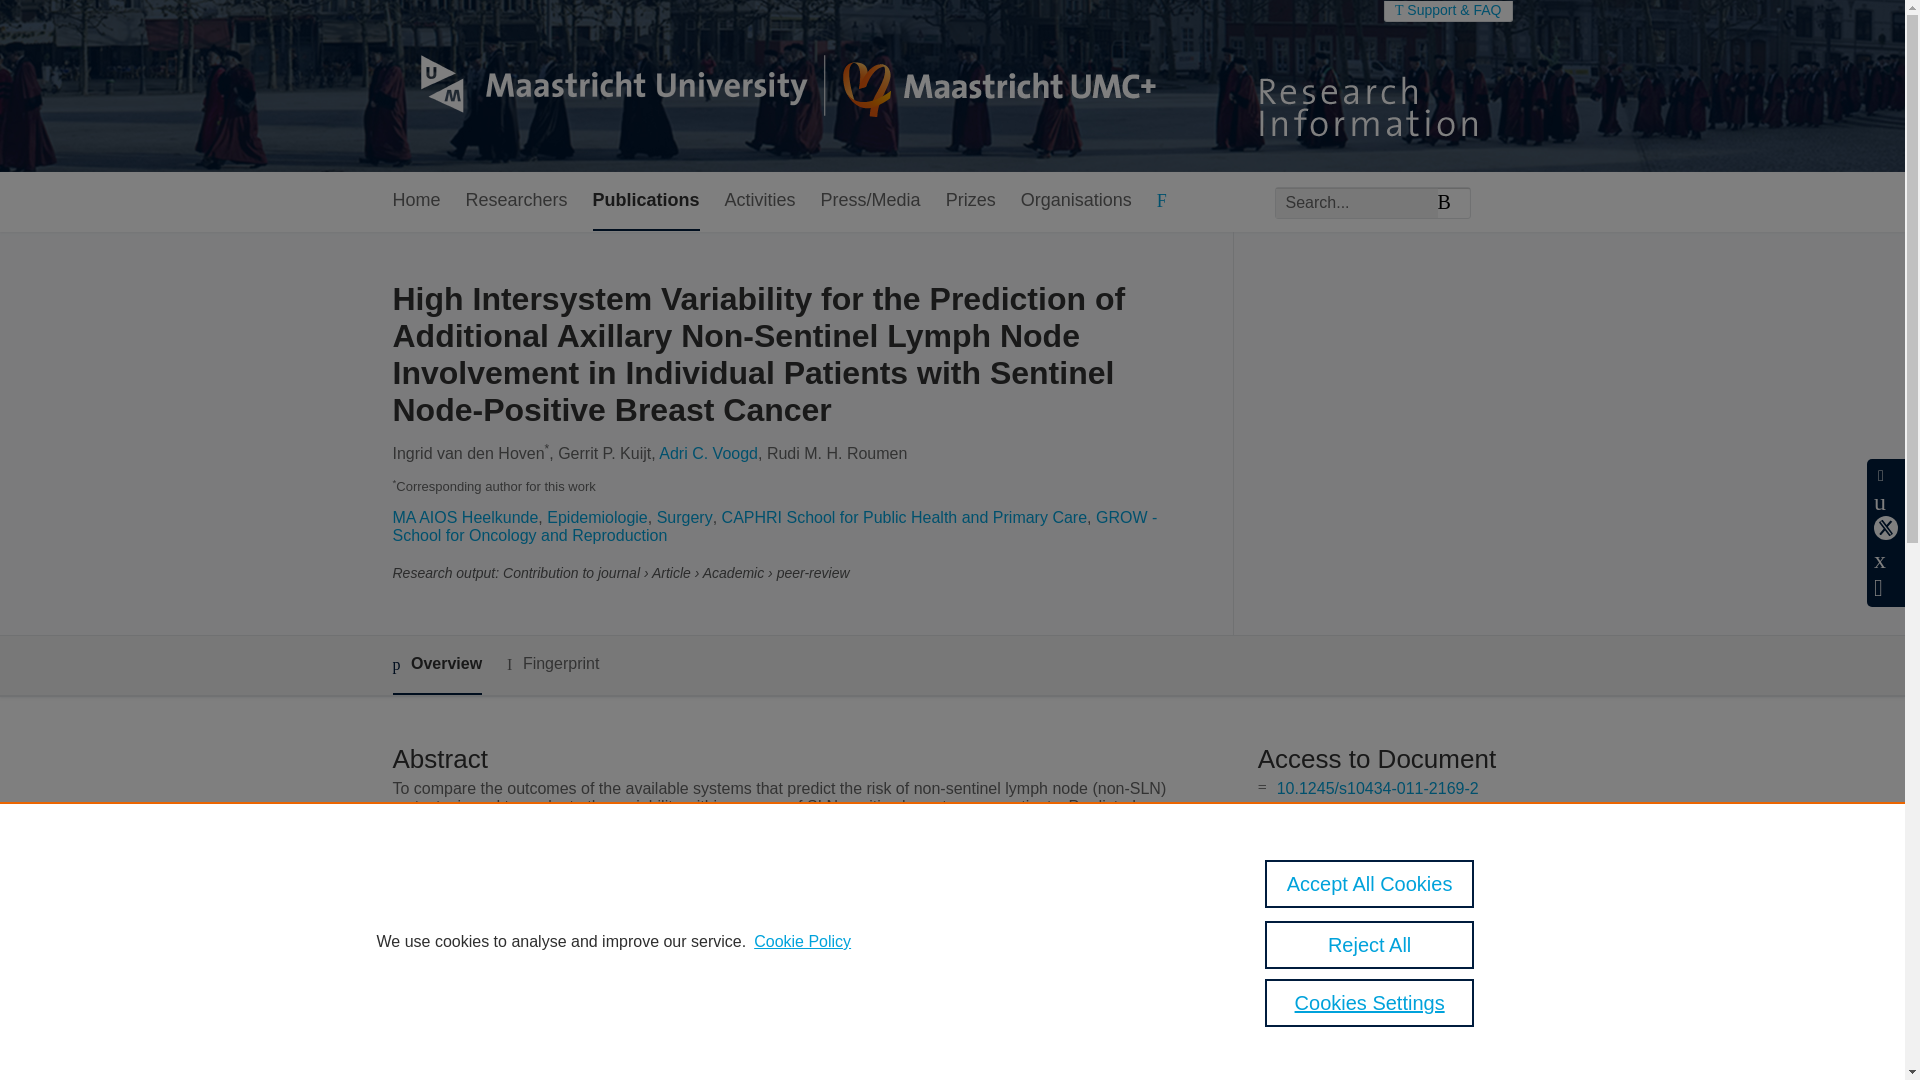 This screenshot has width=1920, height=1080. Describe the element at coordinates (708, 453) in the screenshot. I see `Adri C. Voogd` at that location.